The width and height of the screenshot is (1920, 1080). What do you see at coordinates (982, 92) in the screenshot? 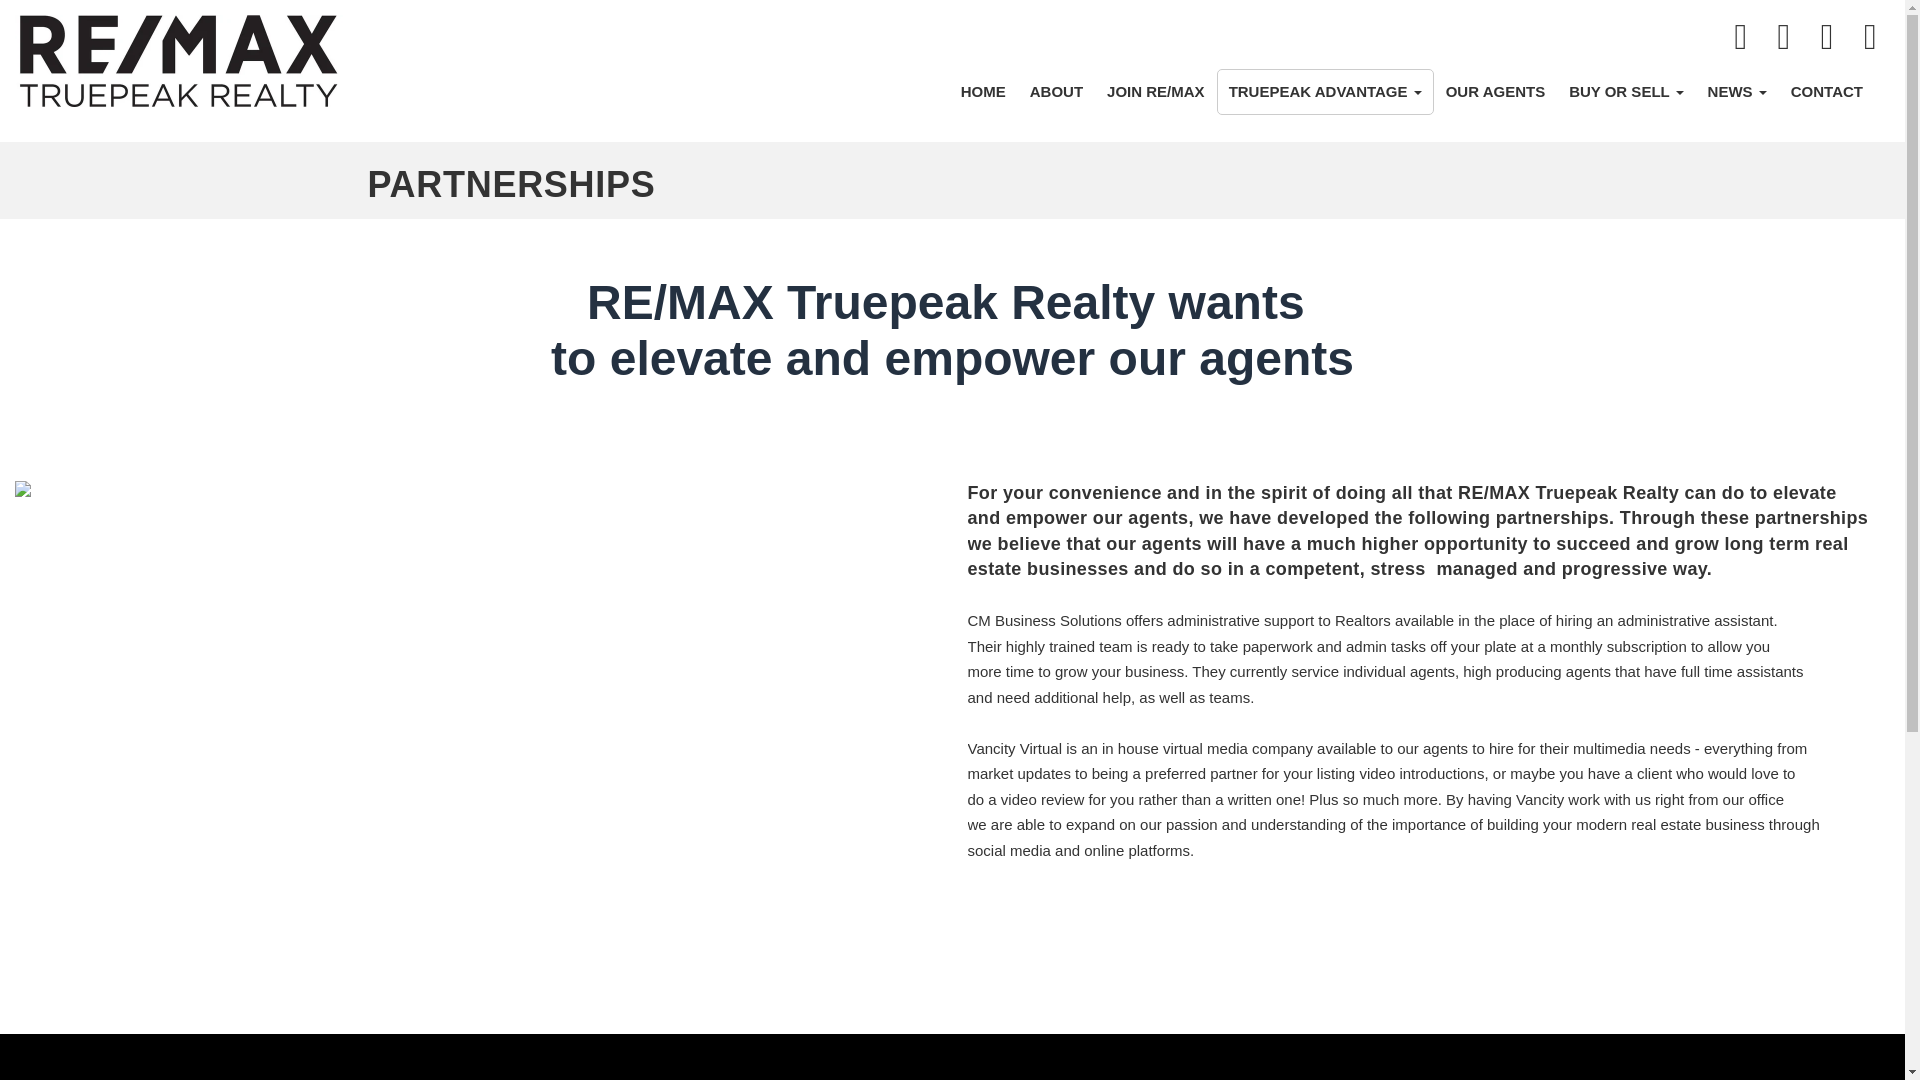
I see `HOME` at bounding box center [982, 92].